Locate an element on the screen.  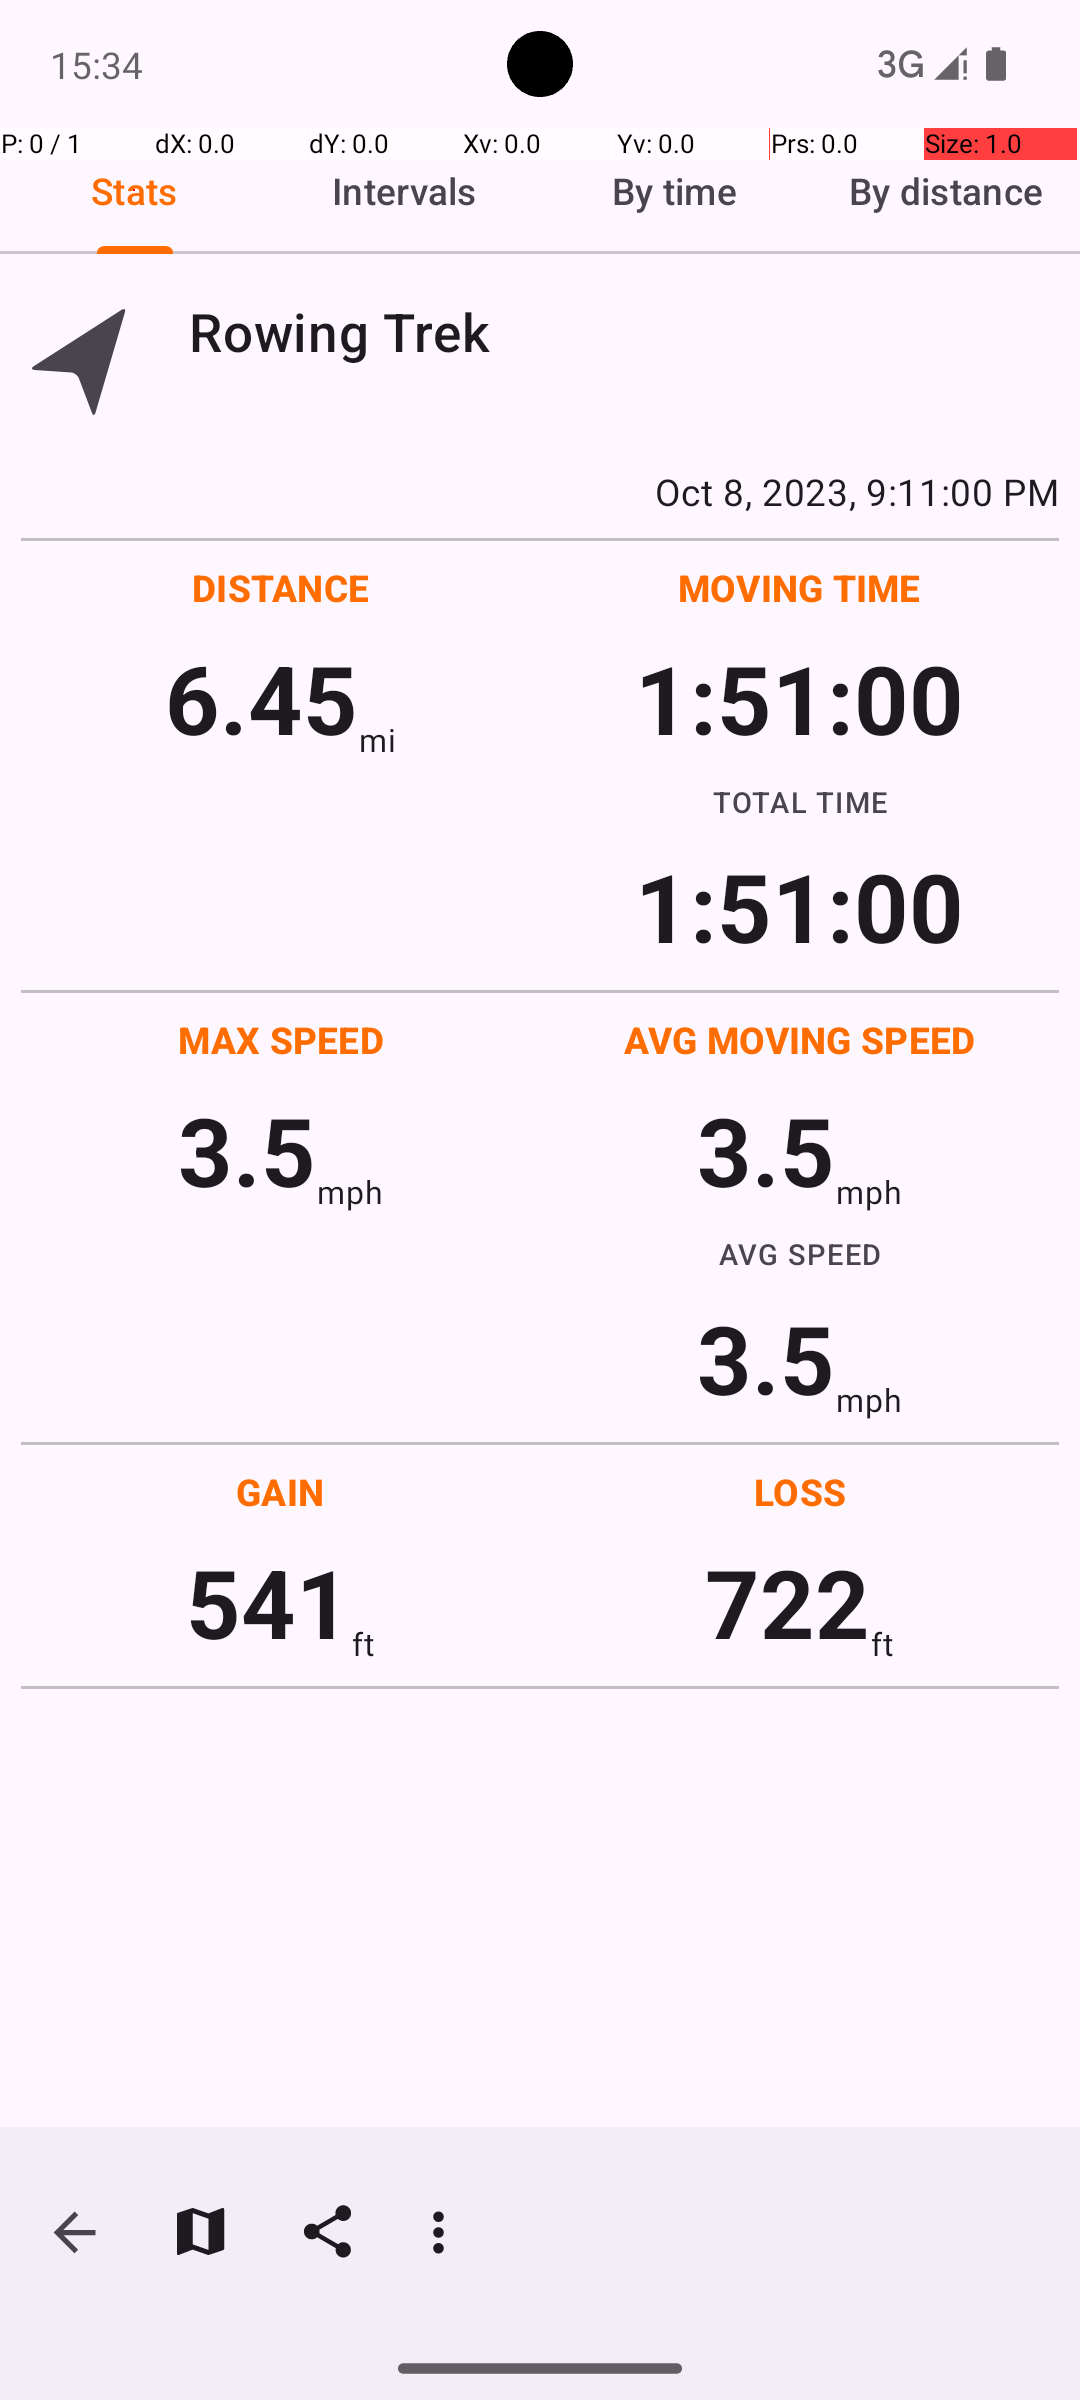
mph is located at coordinates (350, 1192).